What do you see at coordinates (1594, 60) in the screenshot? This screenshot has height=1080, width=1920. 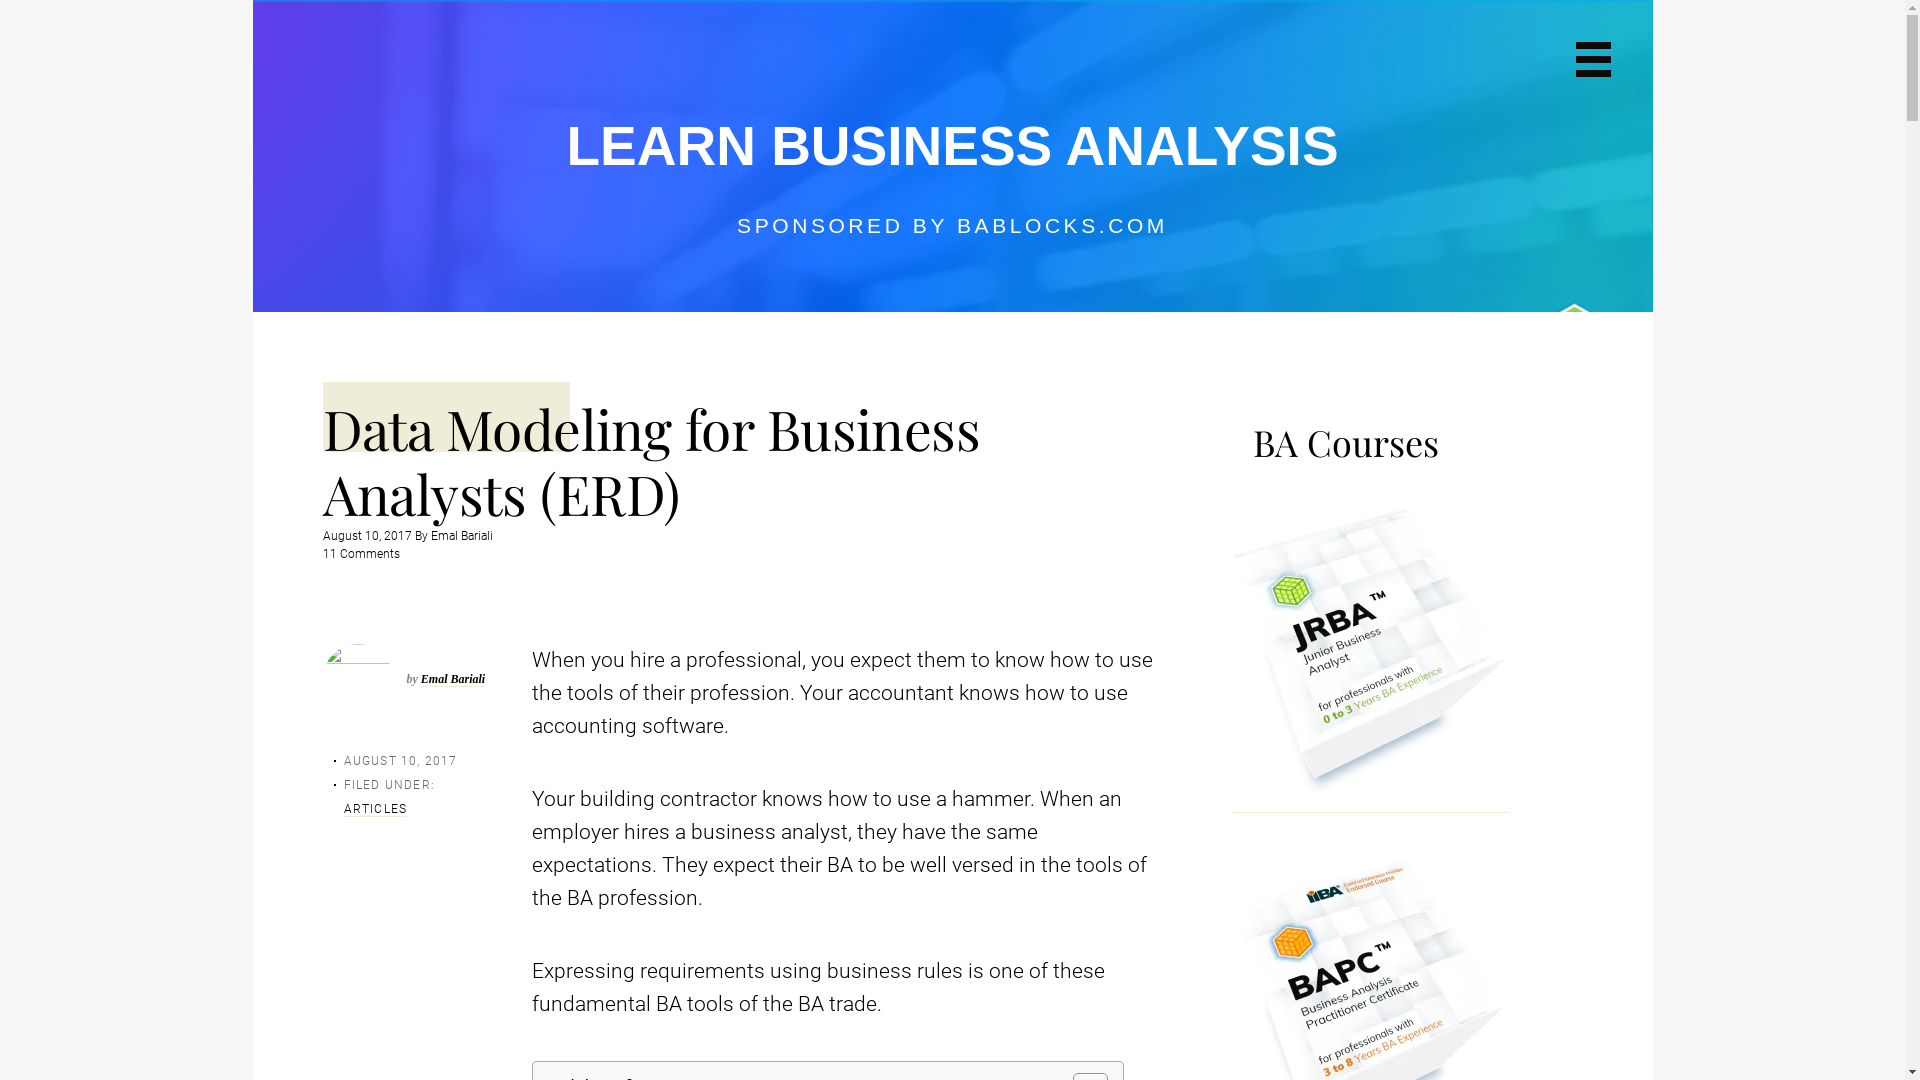 I see `Primary Navigation Menu` at bounding box center [1594, 60].